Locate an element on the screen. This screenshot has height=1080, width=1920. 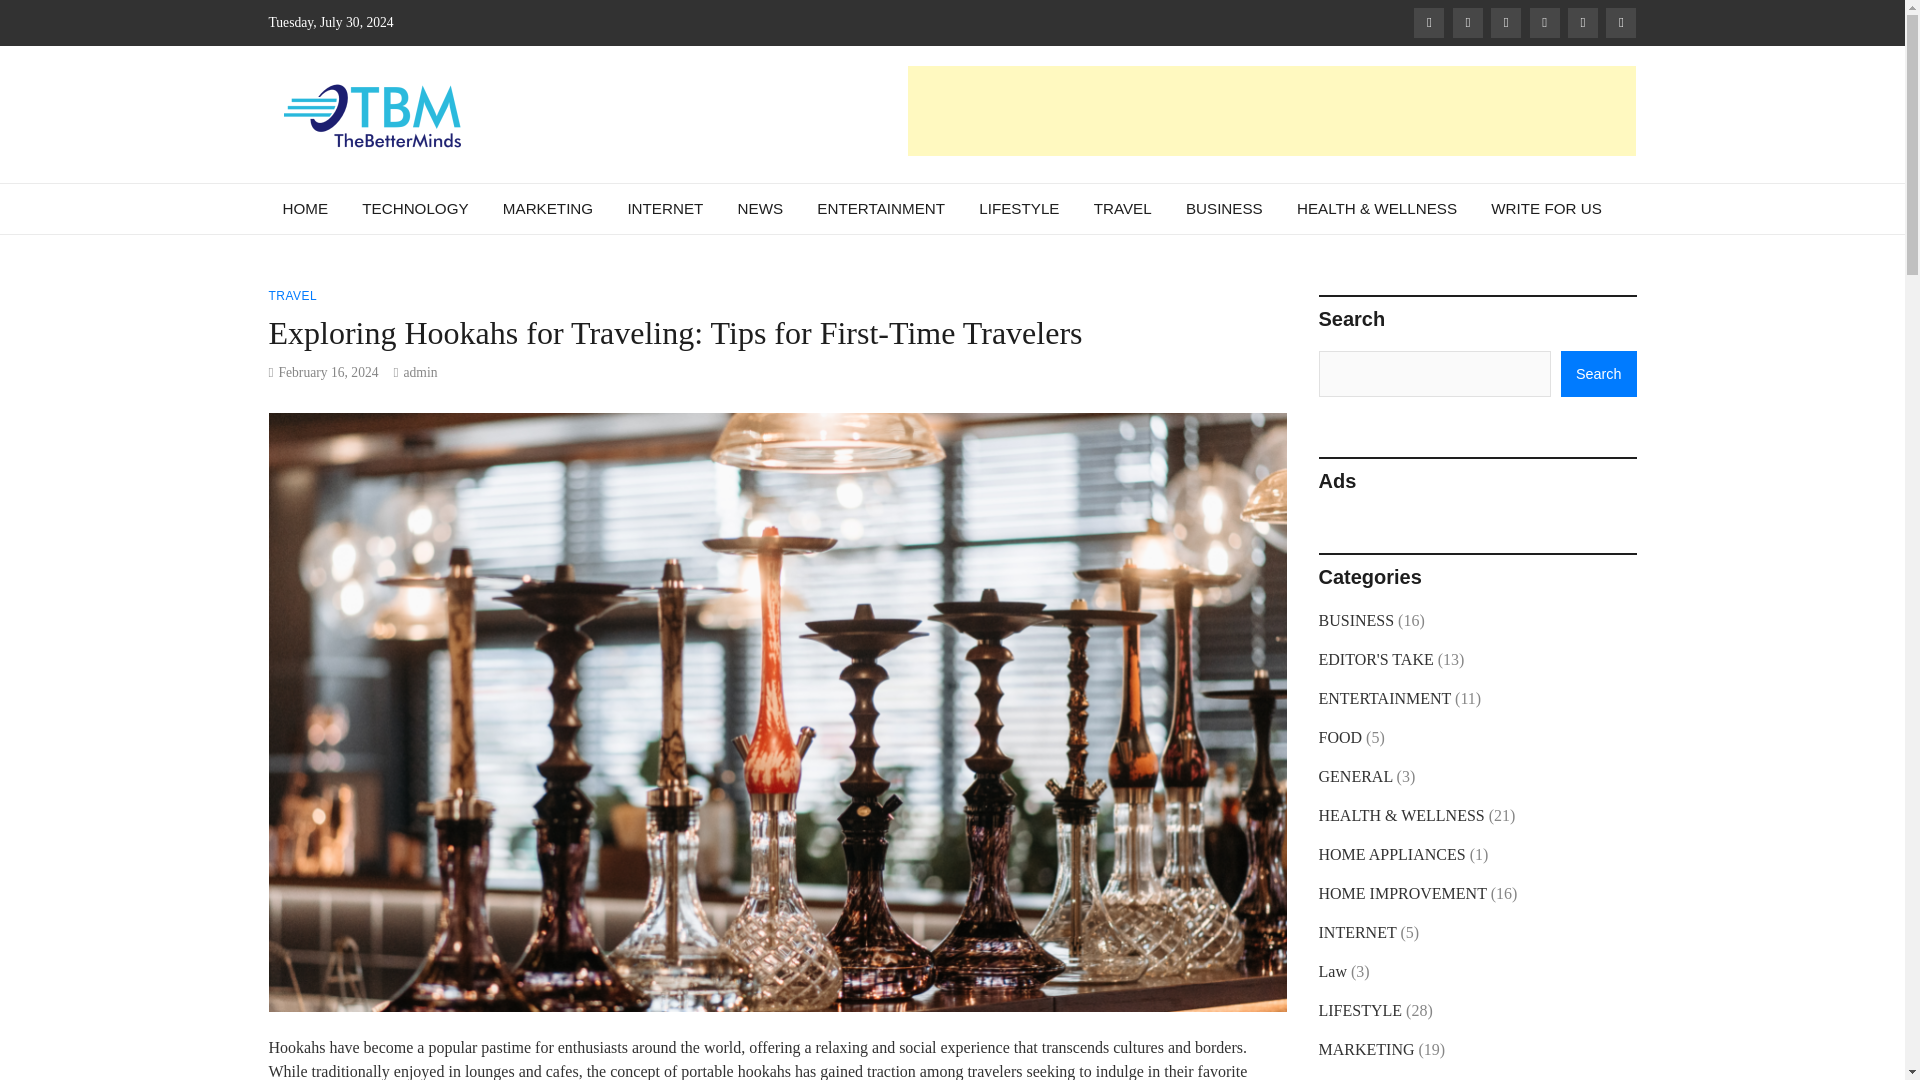
HOME is located at coordinates (306, 208).